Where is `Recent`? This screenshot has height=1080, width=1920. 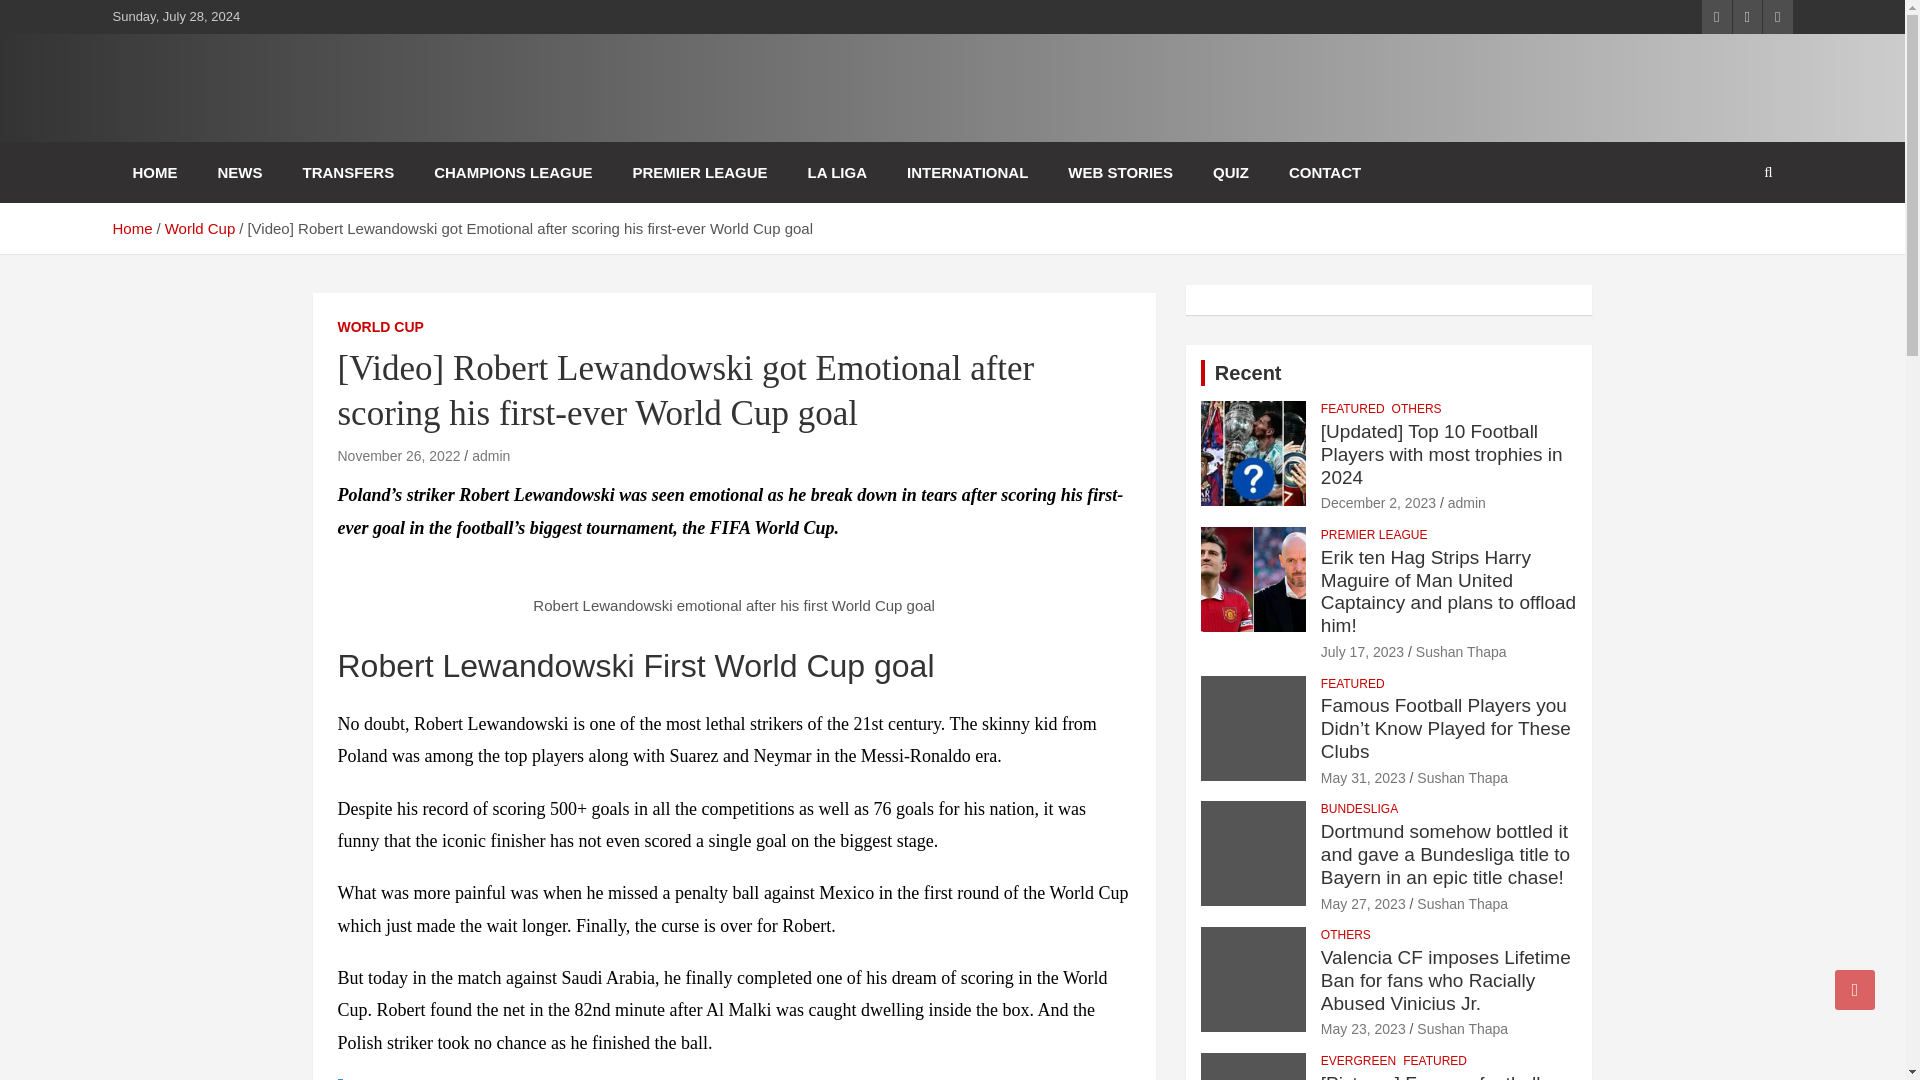 Recent is located at coordinates (1248, 372).